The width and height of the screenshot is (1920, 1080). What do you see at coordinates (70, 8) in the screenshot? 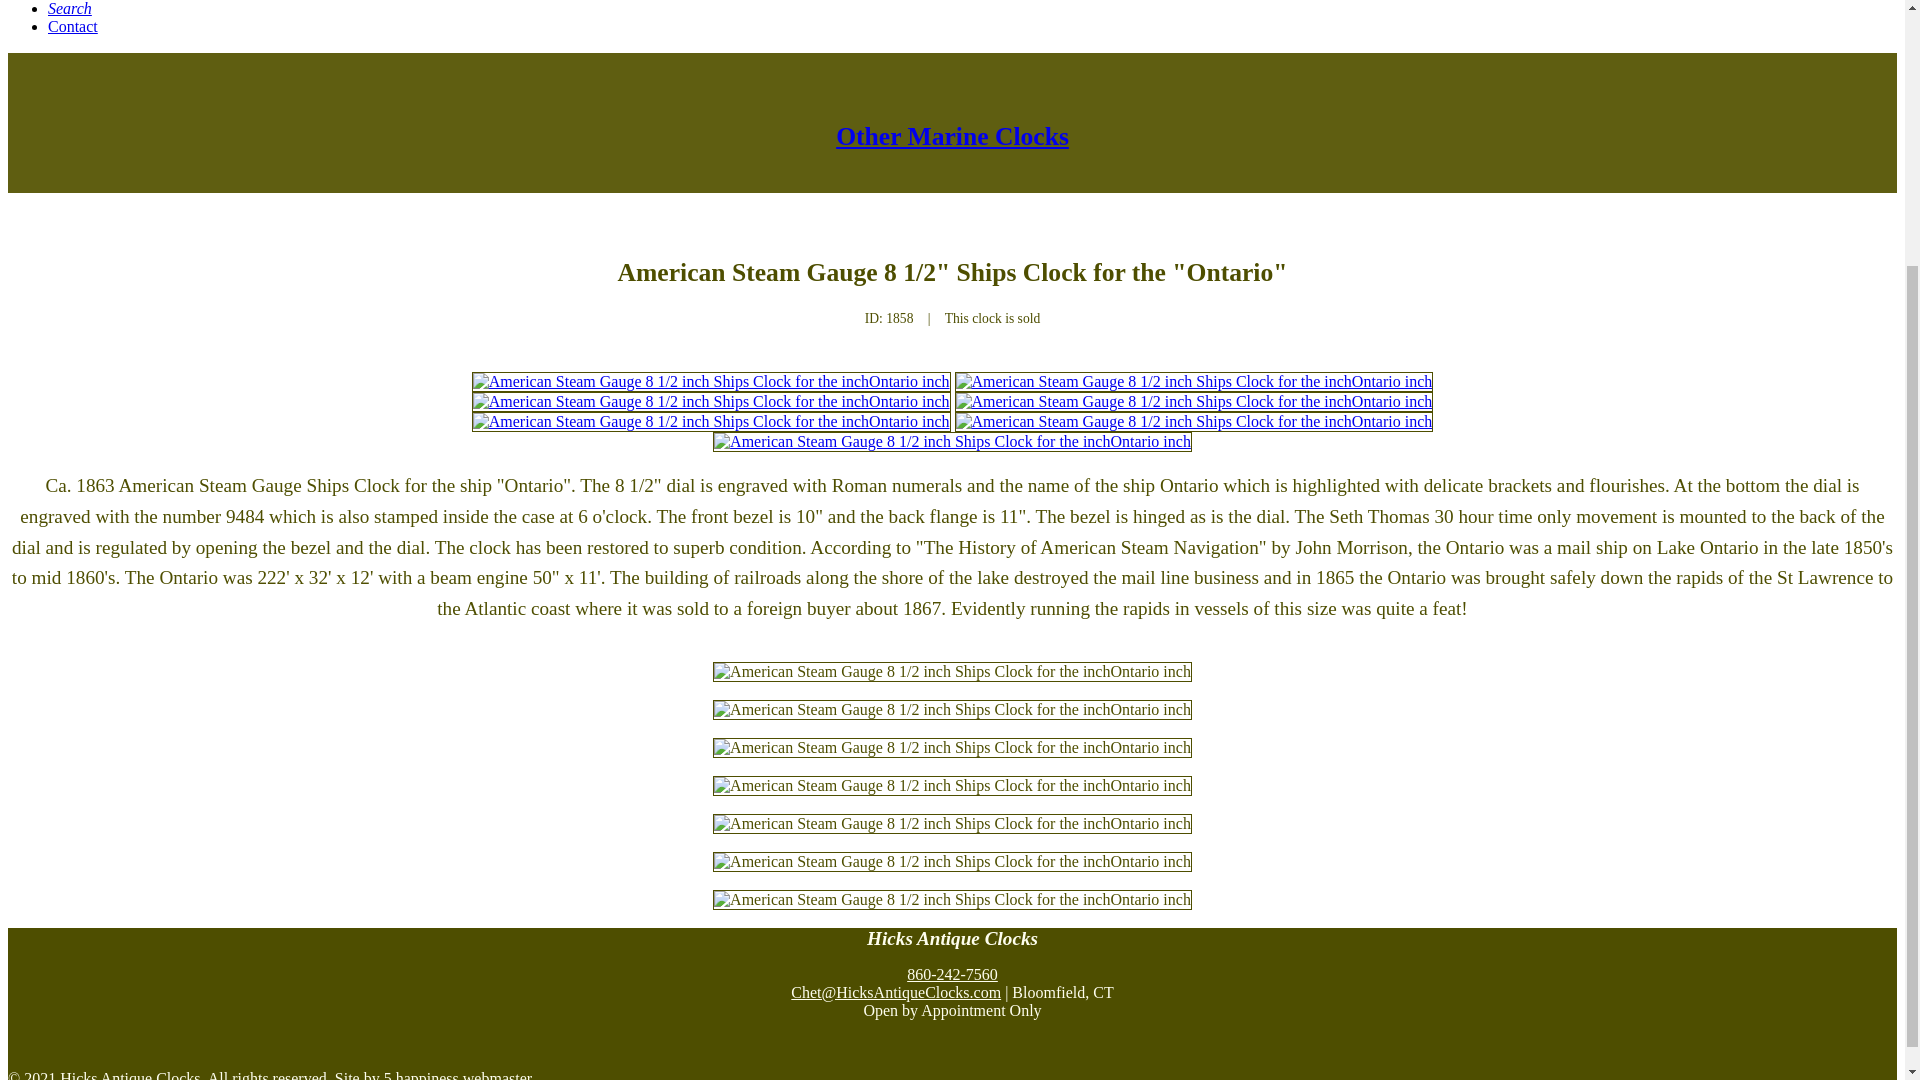
I see `Search` at bounding box center [70, 8].